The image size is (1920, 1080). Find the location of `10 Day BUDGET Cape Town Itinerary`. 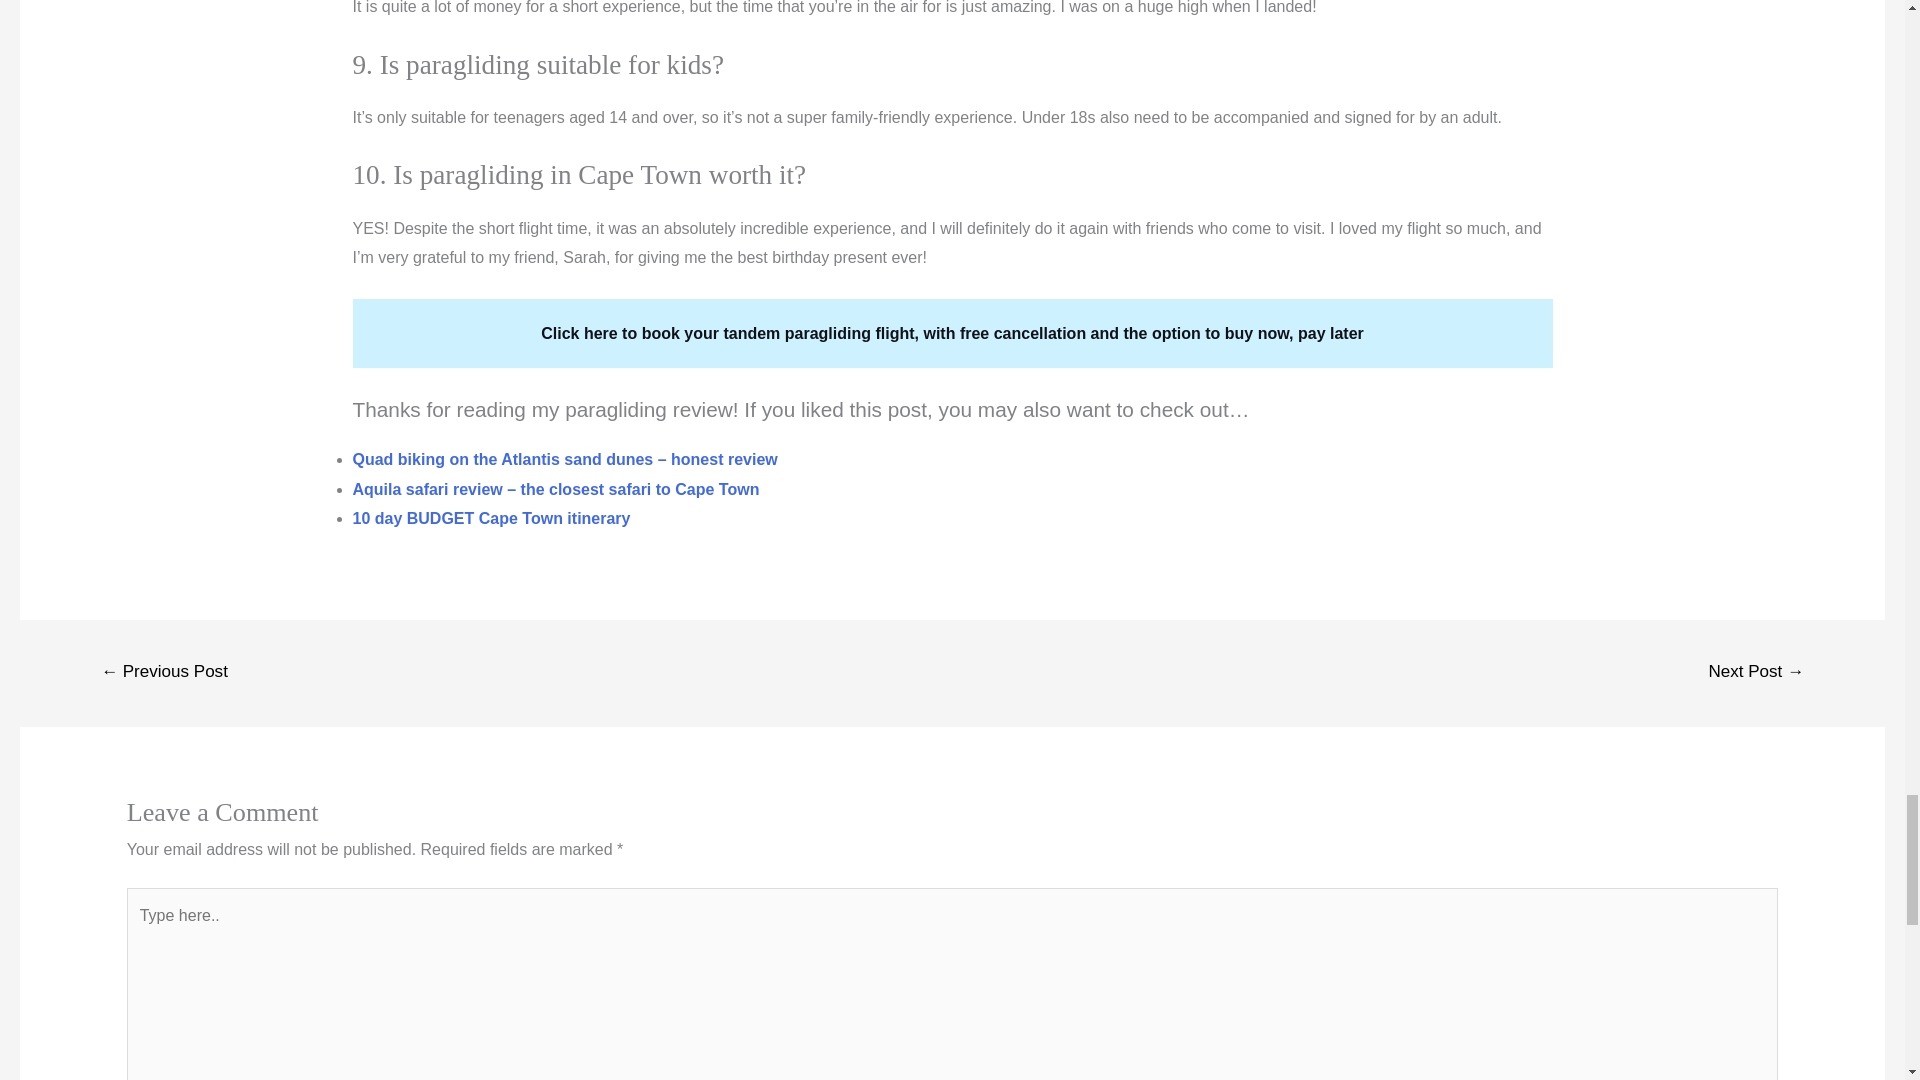

10 Day BUDGET Cape Town Itinerary is located at coordinates (490, 518).